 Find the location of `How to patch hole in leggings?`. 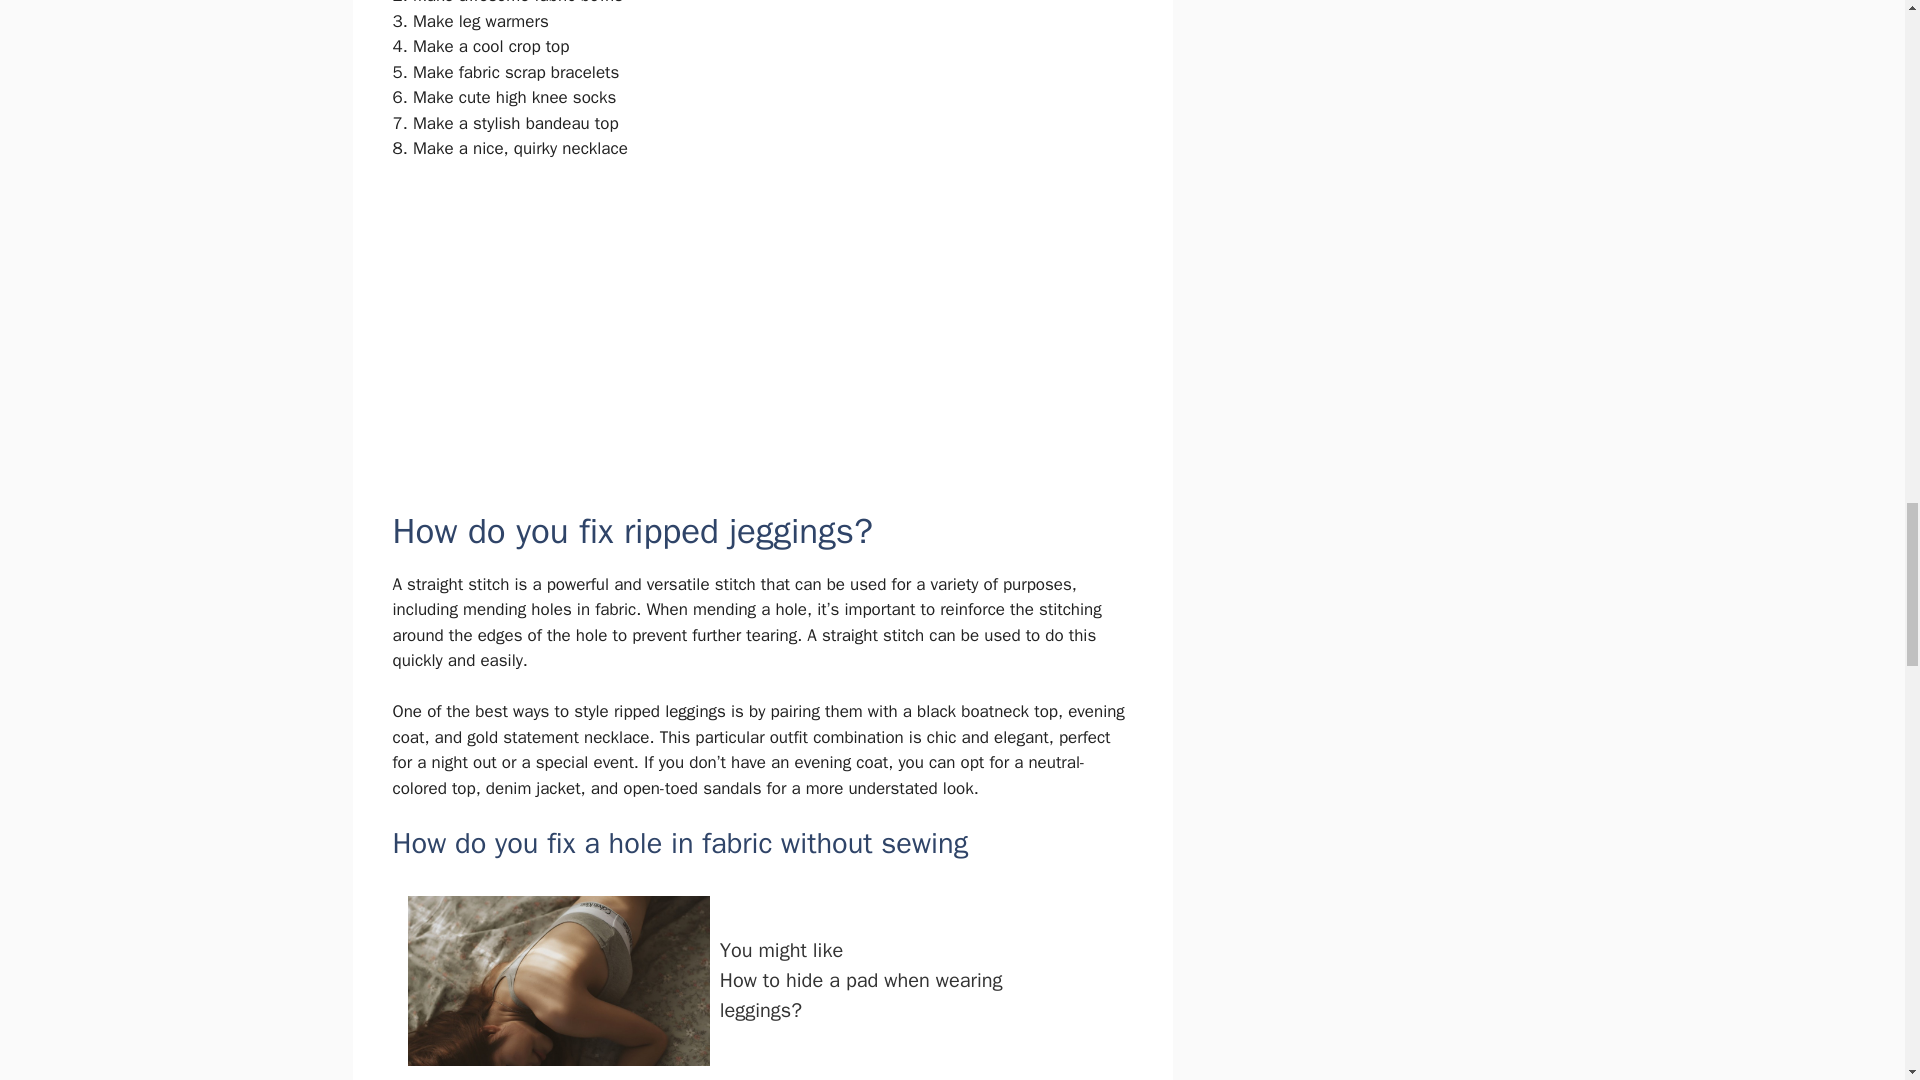

How to patch hole in leggings? is located at coordinates (672, 320).